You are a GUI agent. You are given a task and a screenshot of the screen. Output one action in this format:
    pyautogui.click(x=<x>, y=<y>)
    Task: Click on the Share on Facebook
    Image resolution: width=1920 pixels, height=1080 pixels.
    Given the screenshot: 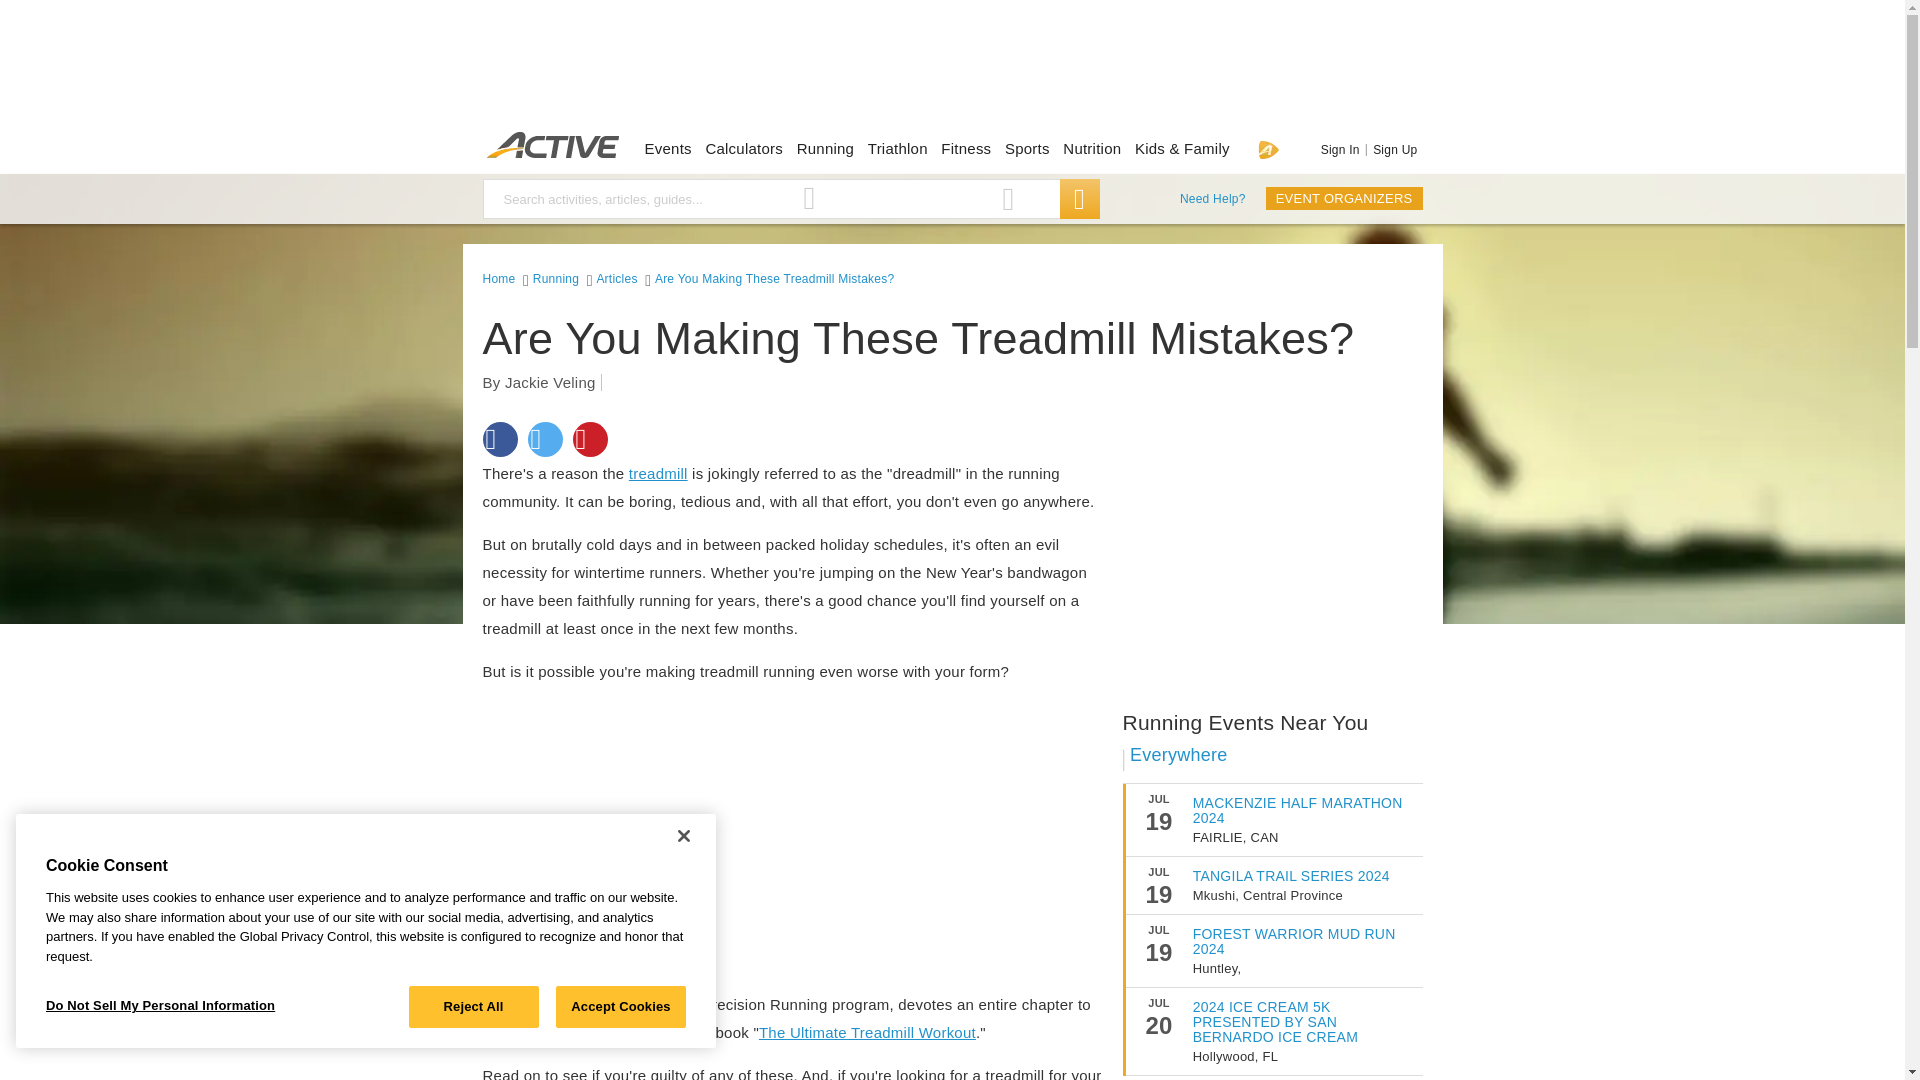 What is the action you would take?
    pyautogui.click(x=498, y=439)
    